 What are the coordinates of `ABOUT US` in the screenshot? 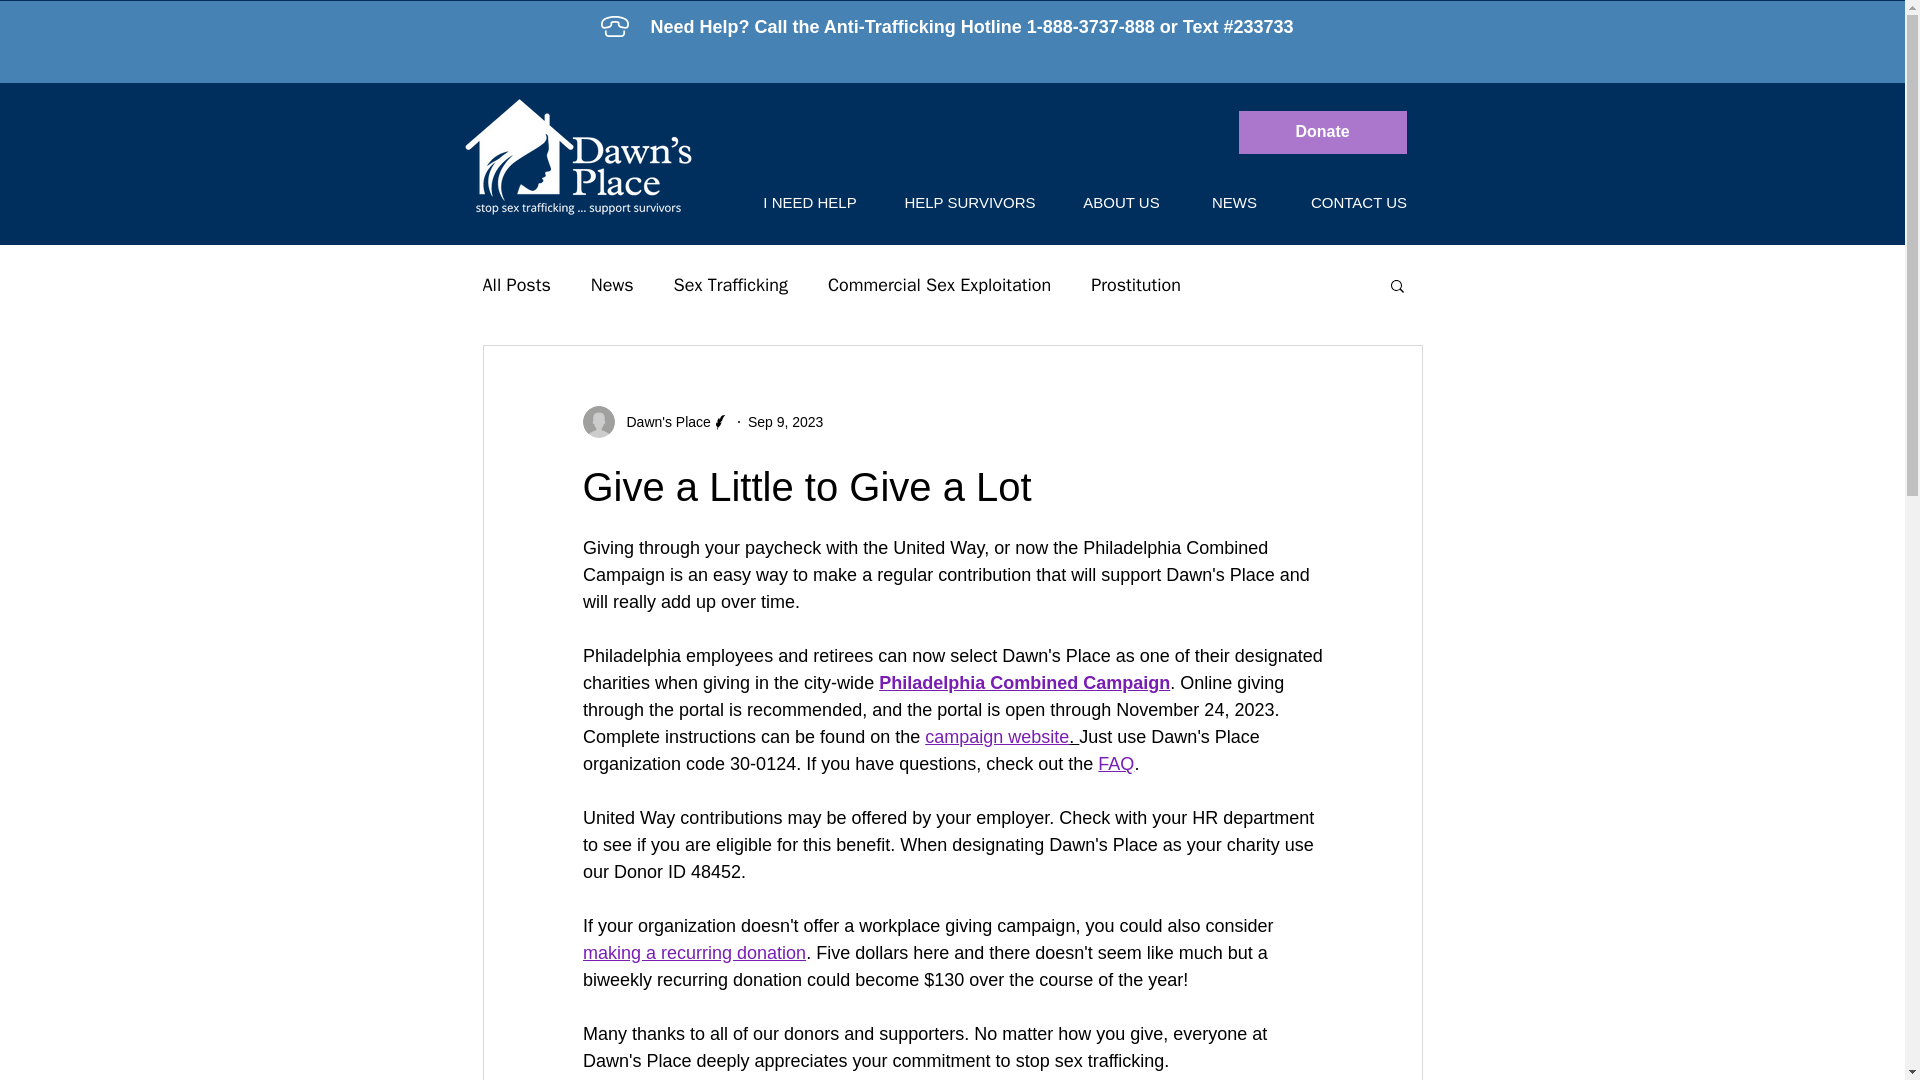 It's located at (1122, 202).